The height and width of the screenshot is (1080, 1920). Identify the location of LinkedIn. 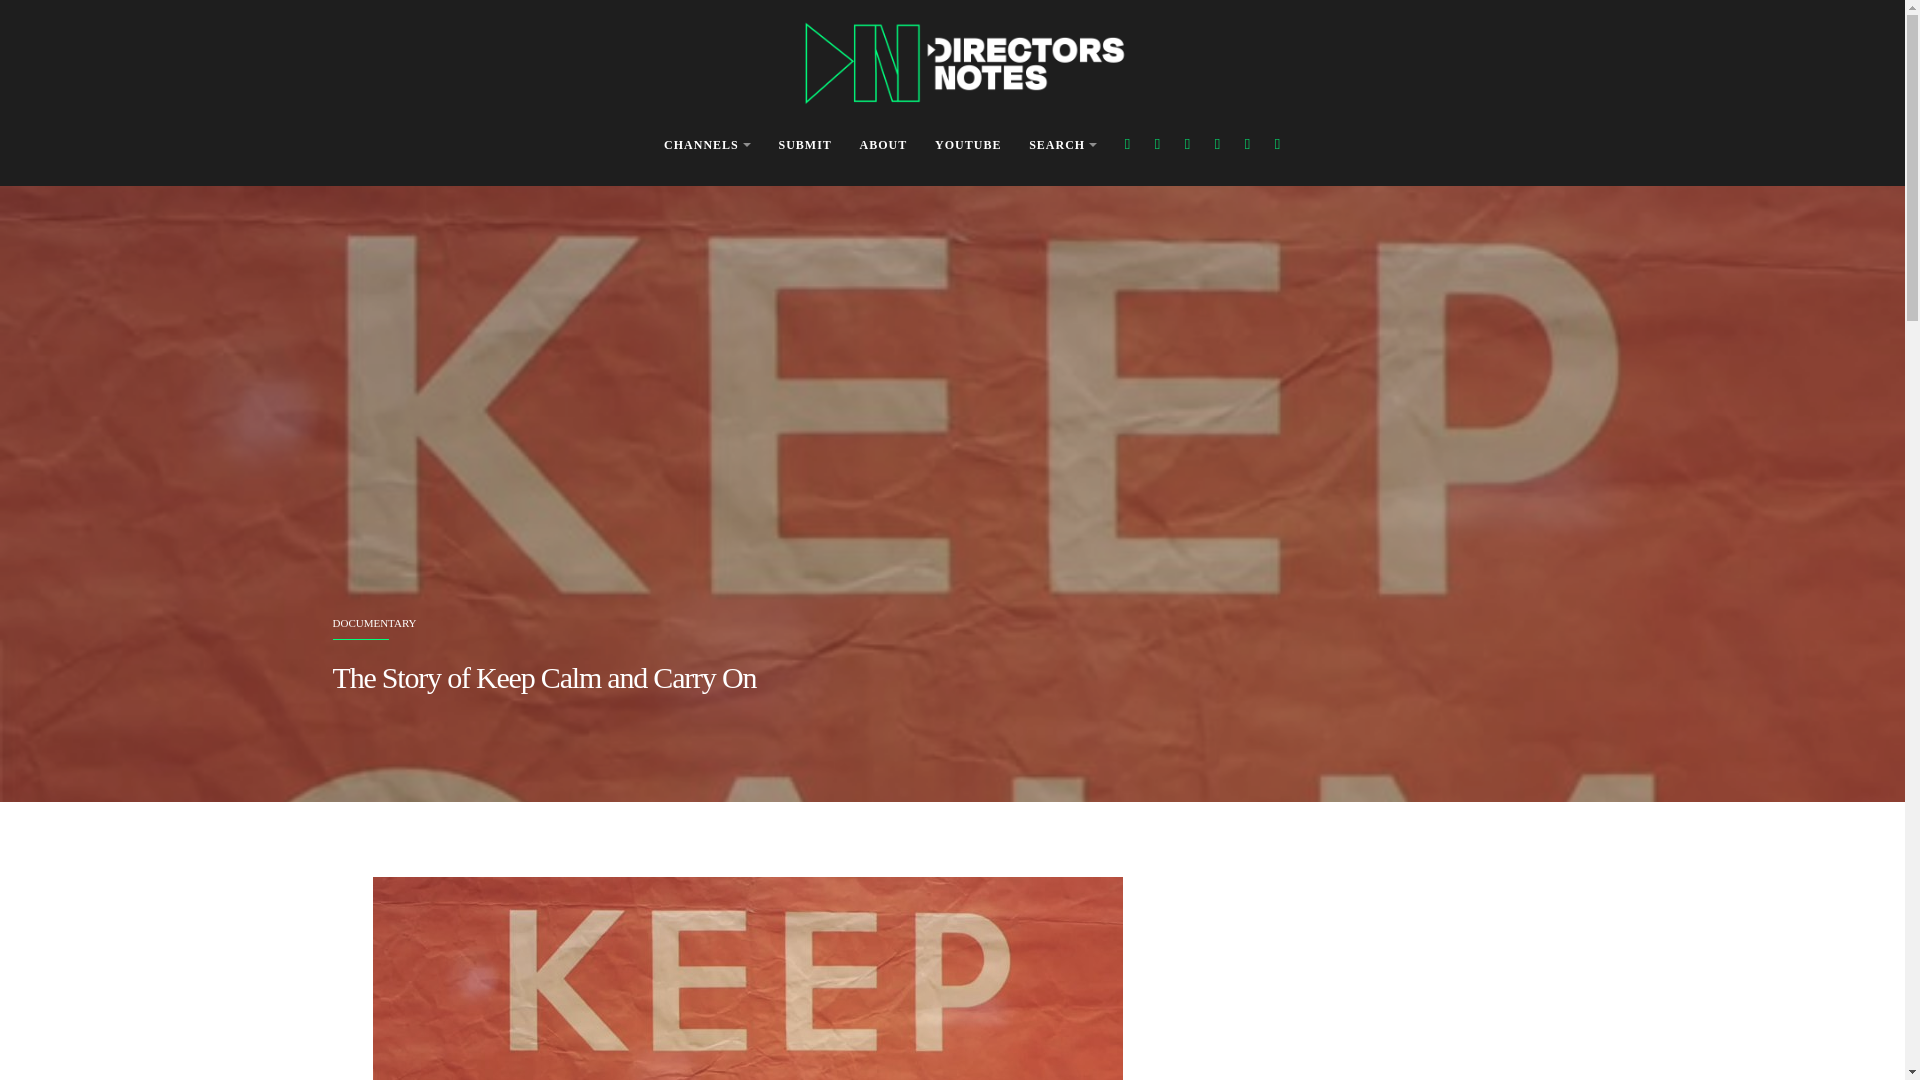
(1278, 144).